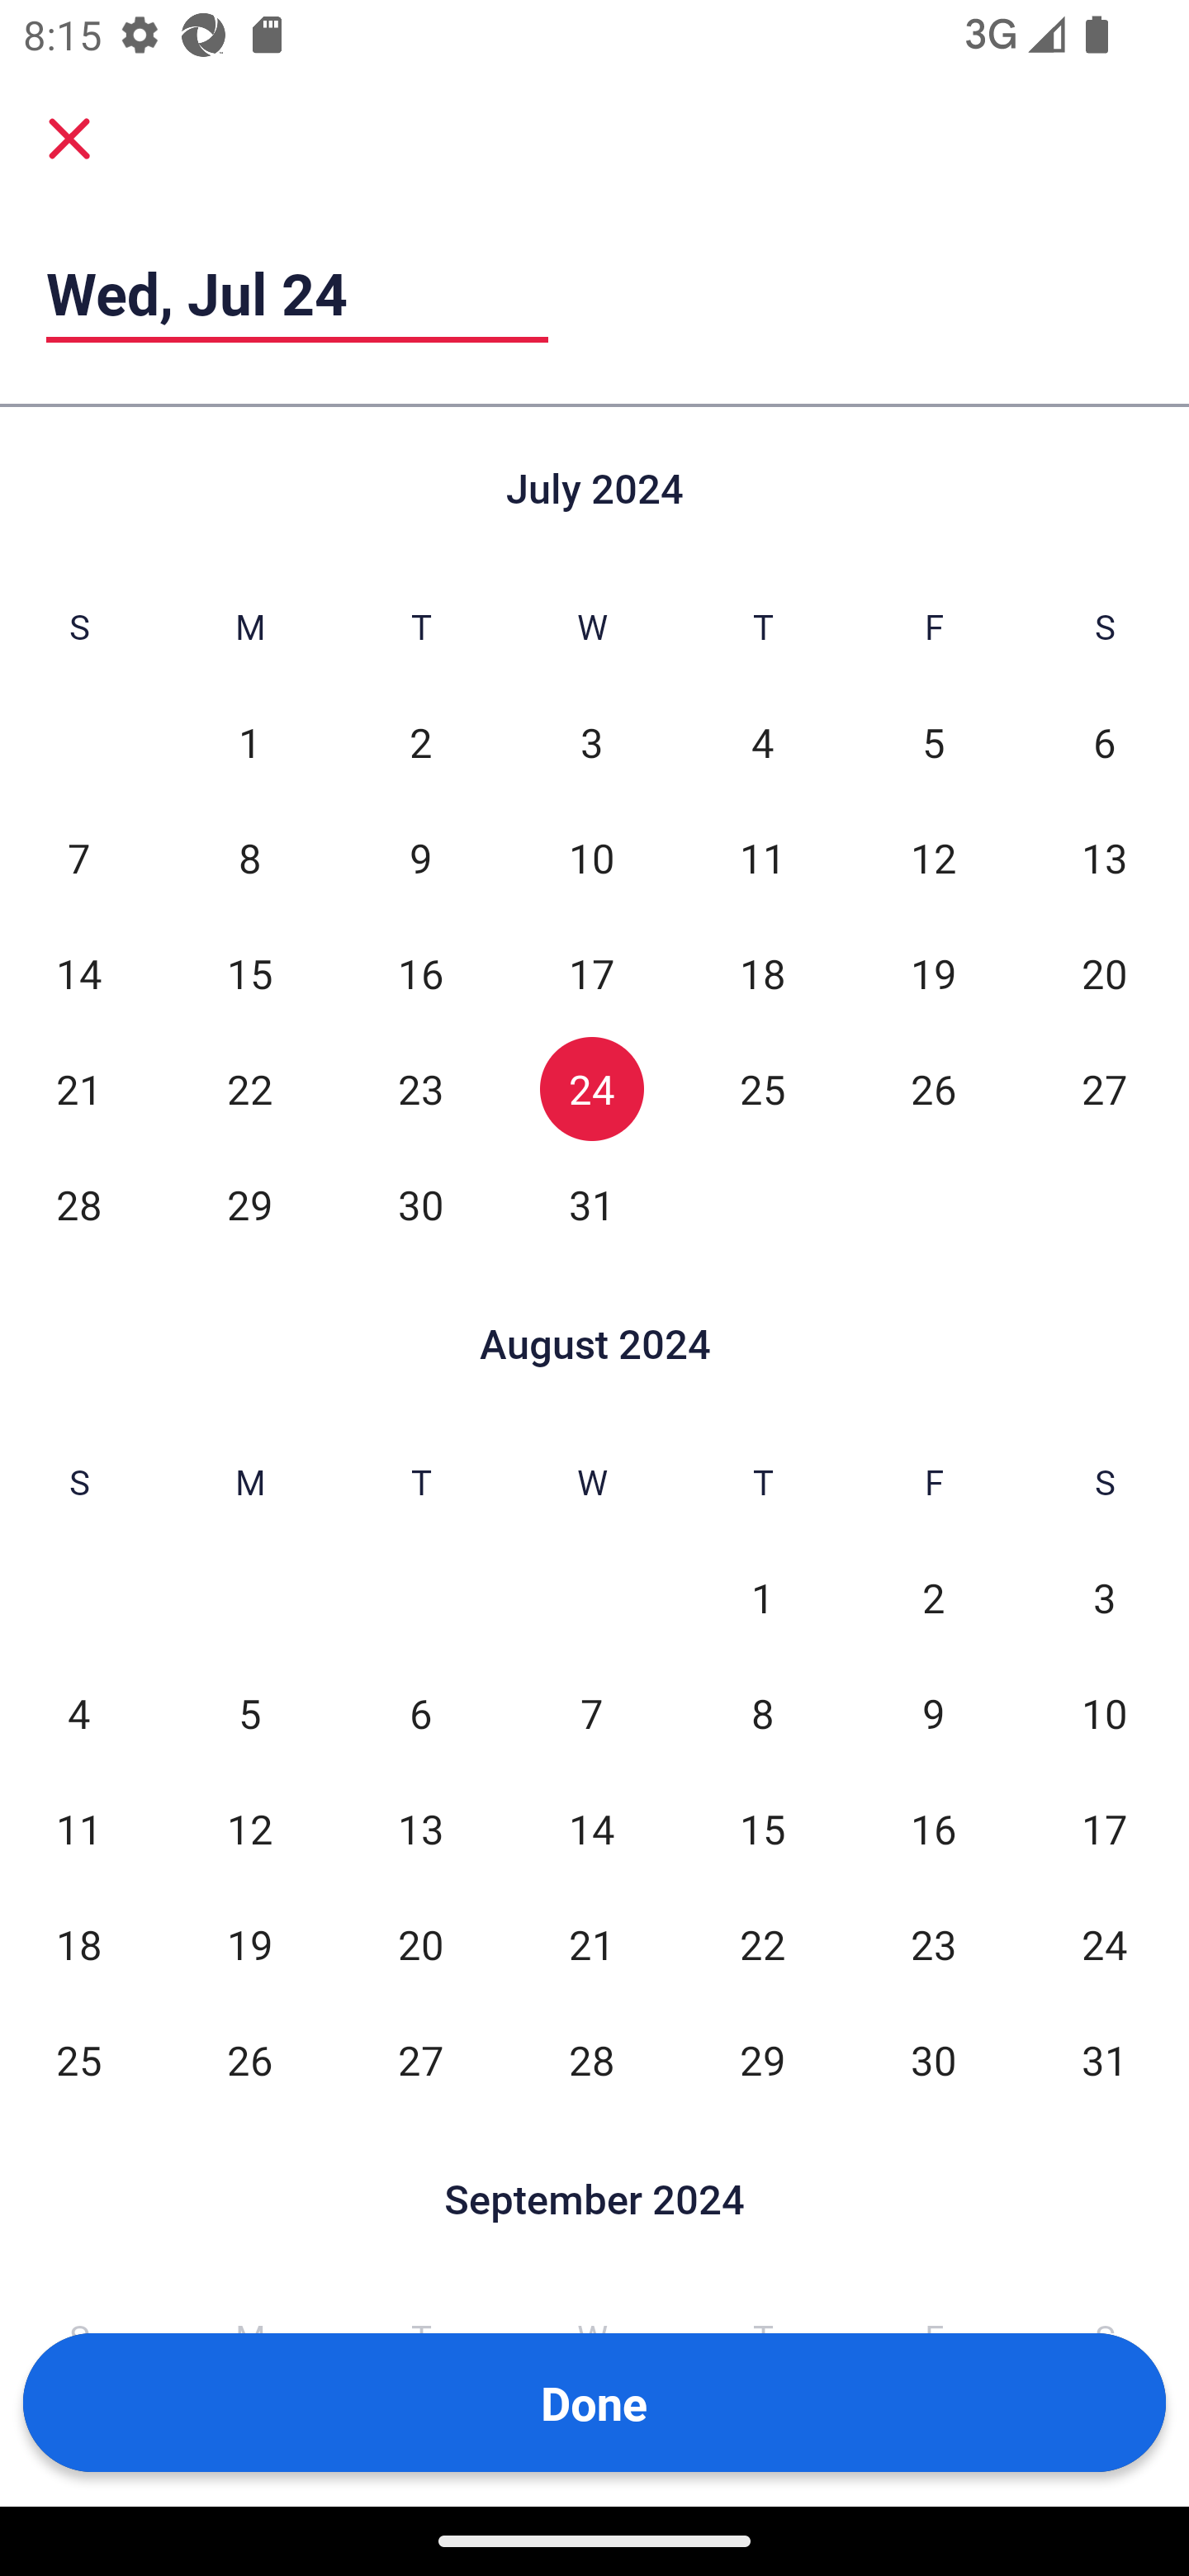 The height and width of the screenshot is (2576, 1189). What do you see at coordinates (933, 2059) in the screenshot?
I see `30 Fri, Aug 30, Not Selected` at bounding box center [933, 2059].